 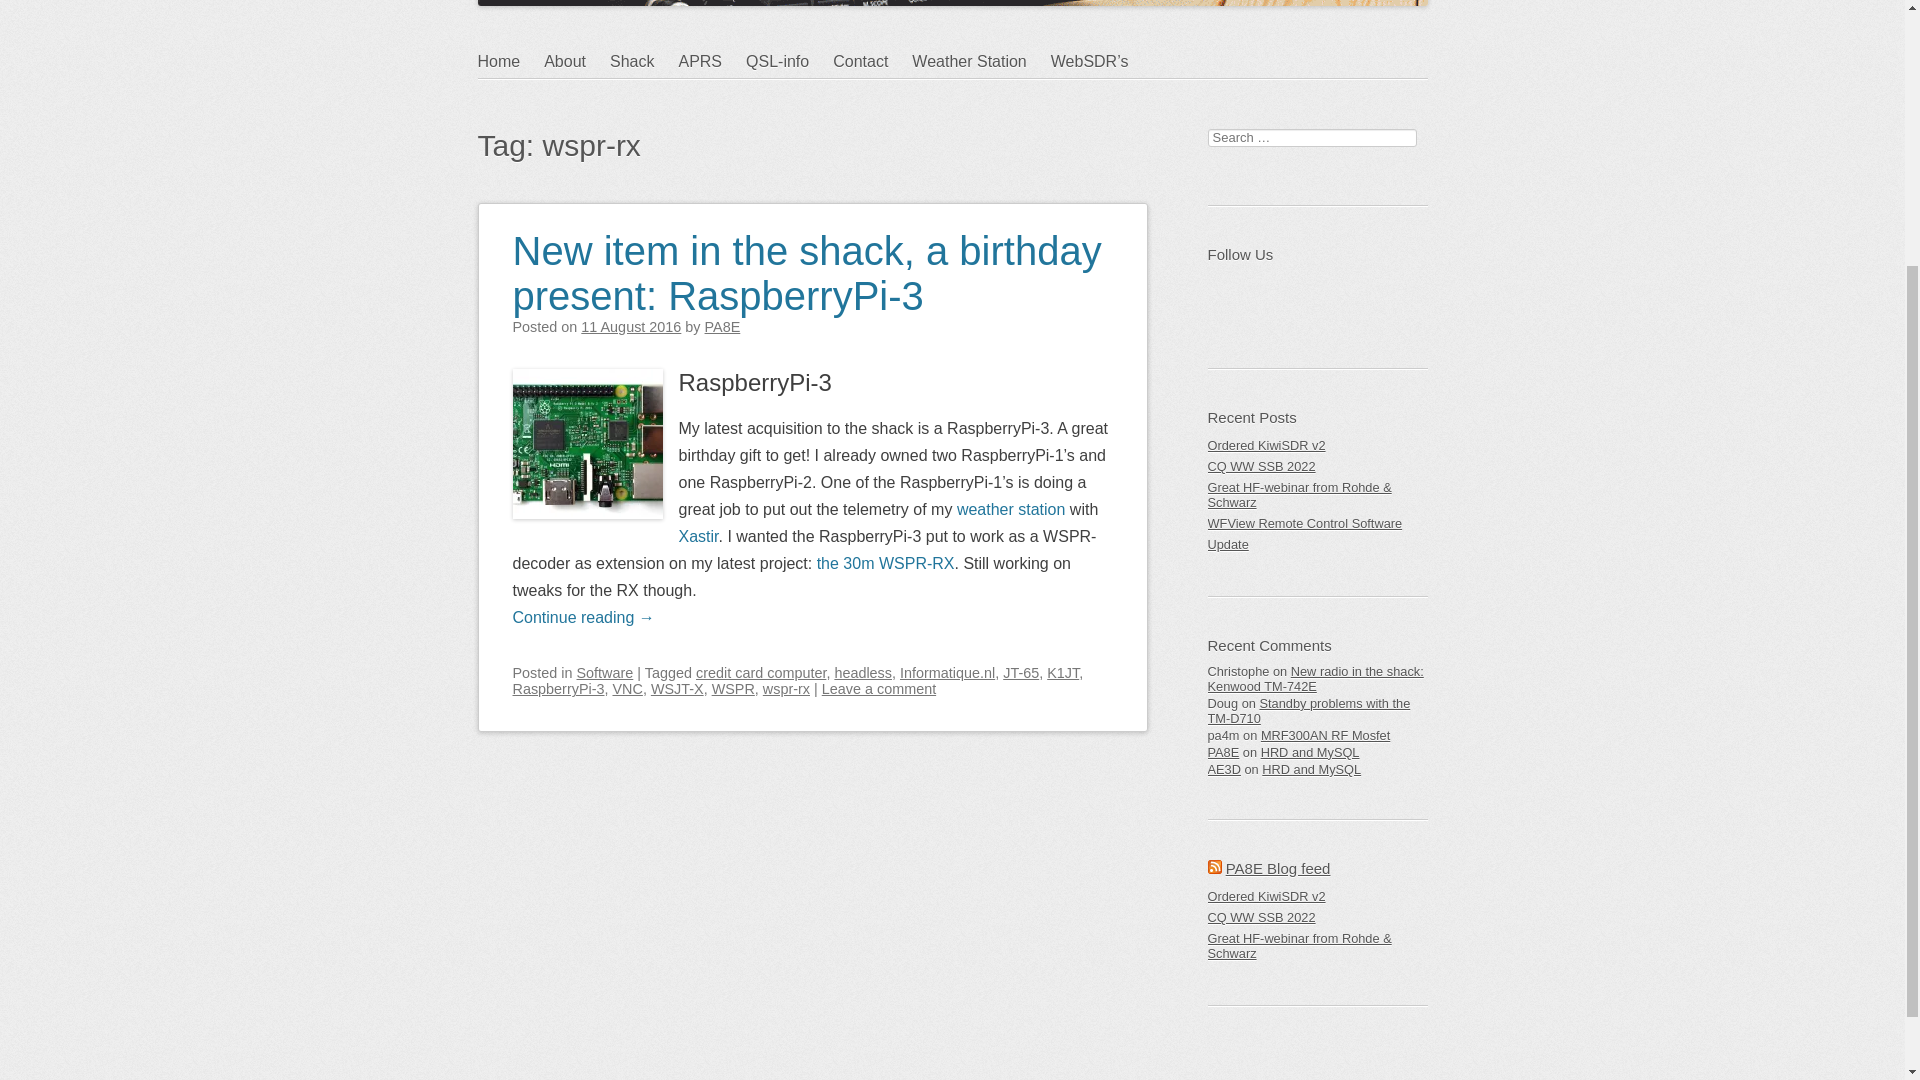 I want to click on Frontpage of blog, so click(x=512, y=62).